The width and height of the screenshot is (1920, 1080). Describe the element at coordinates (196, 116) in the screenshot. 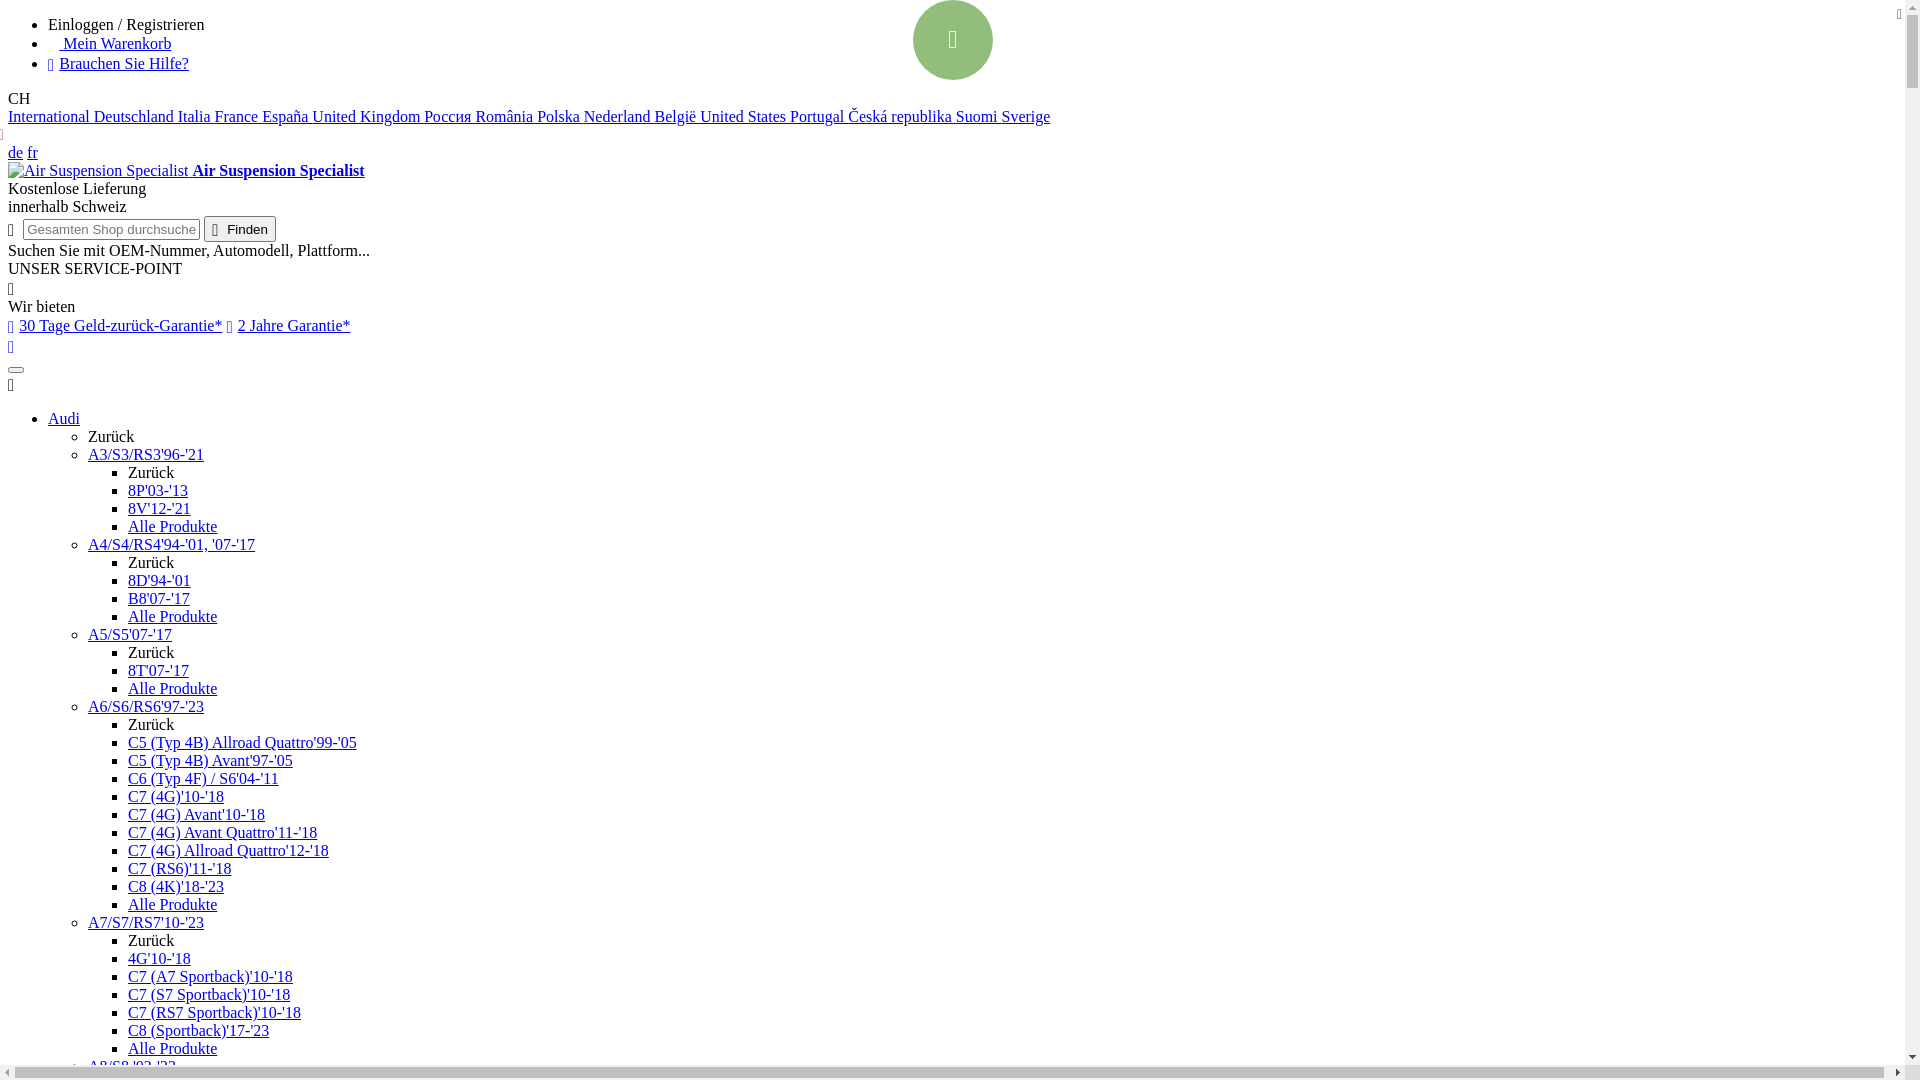

I see `Italia` at that location.